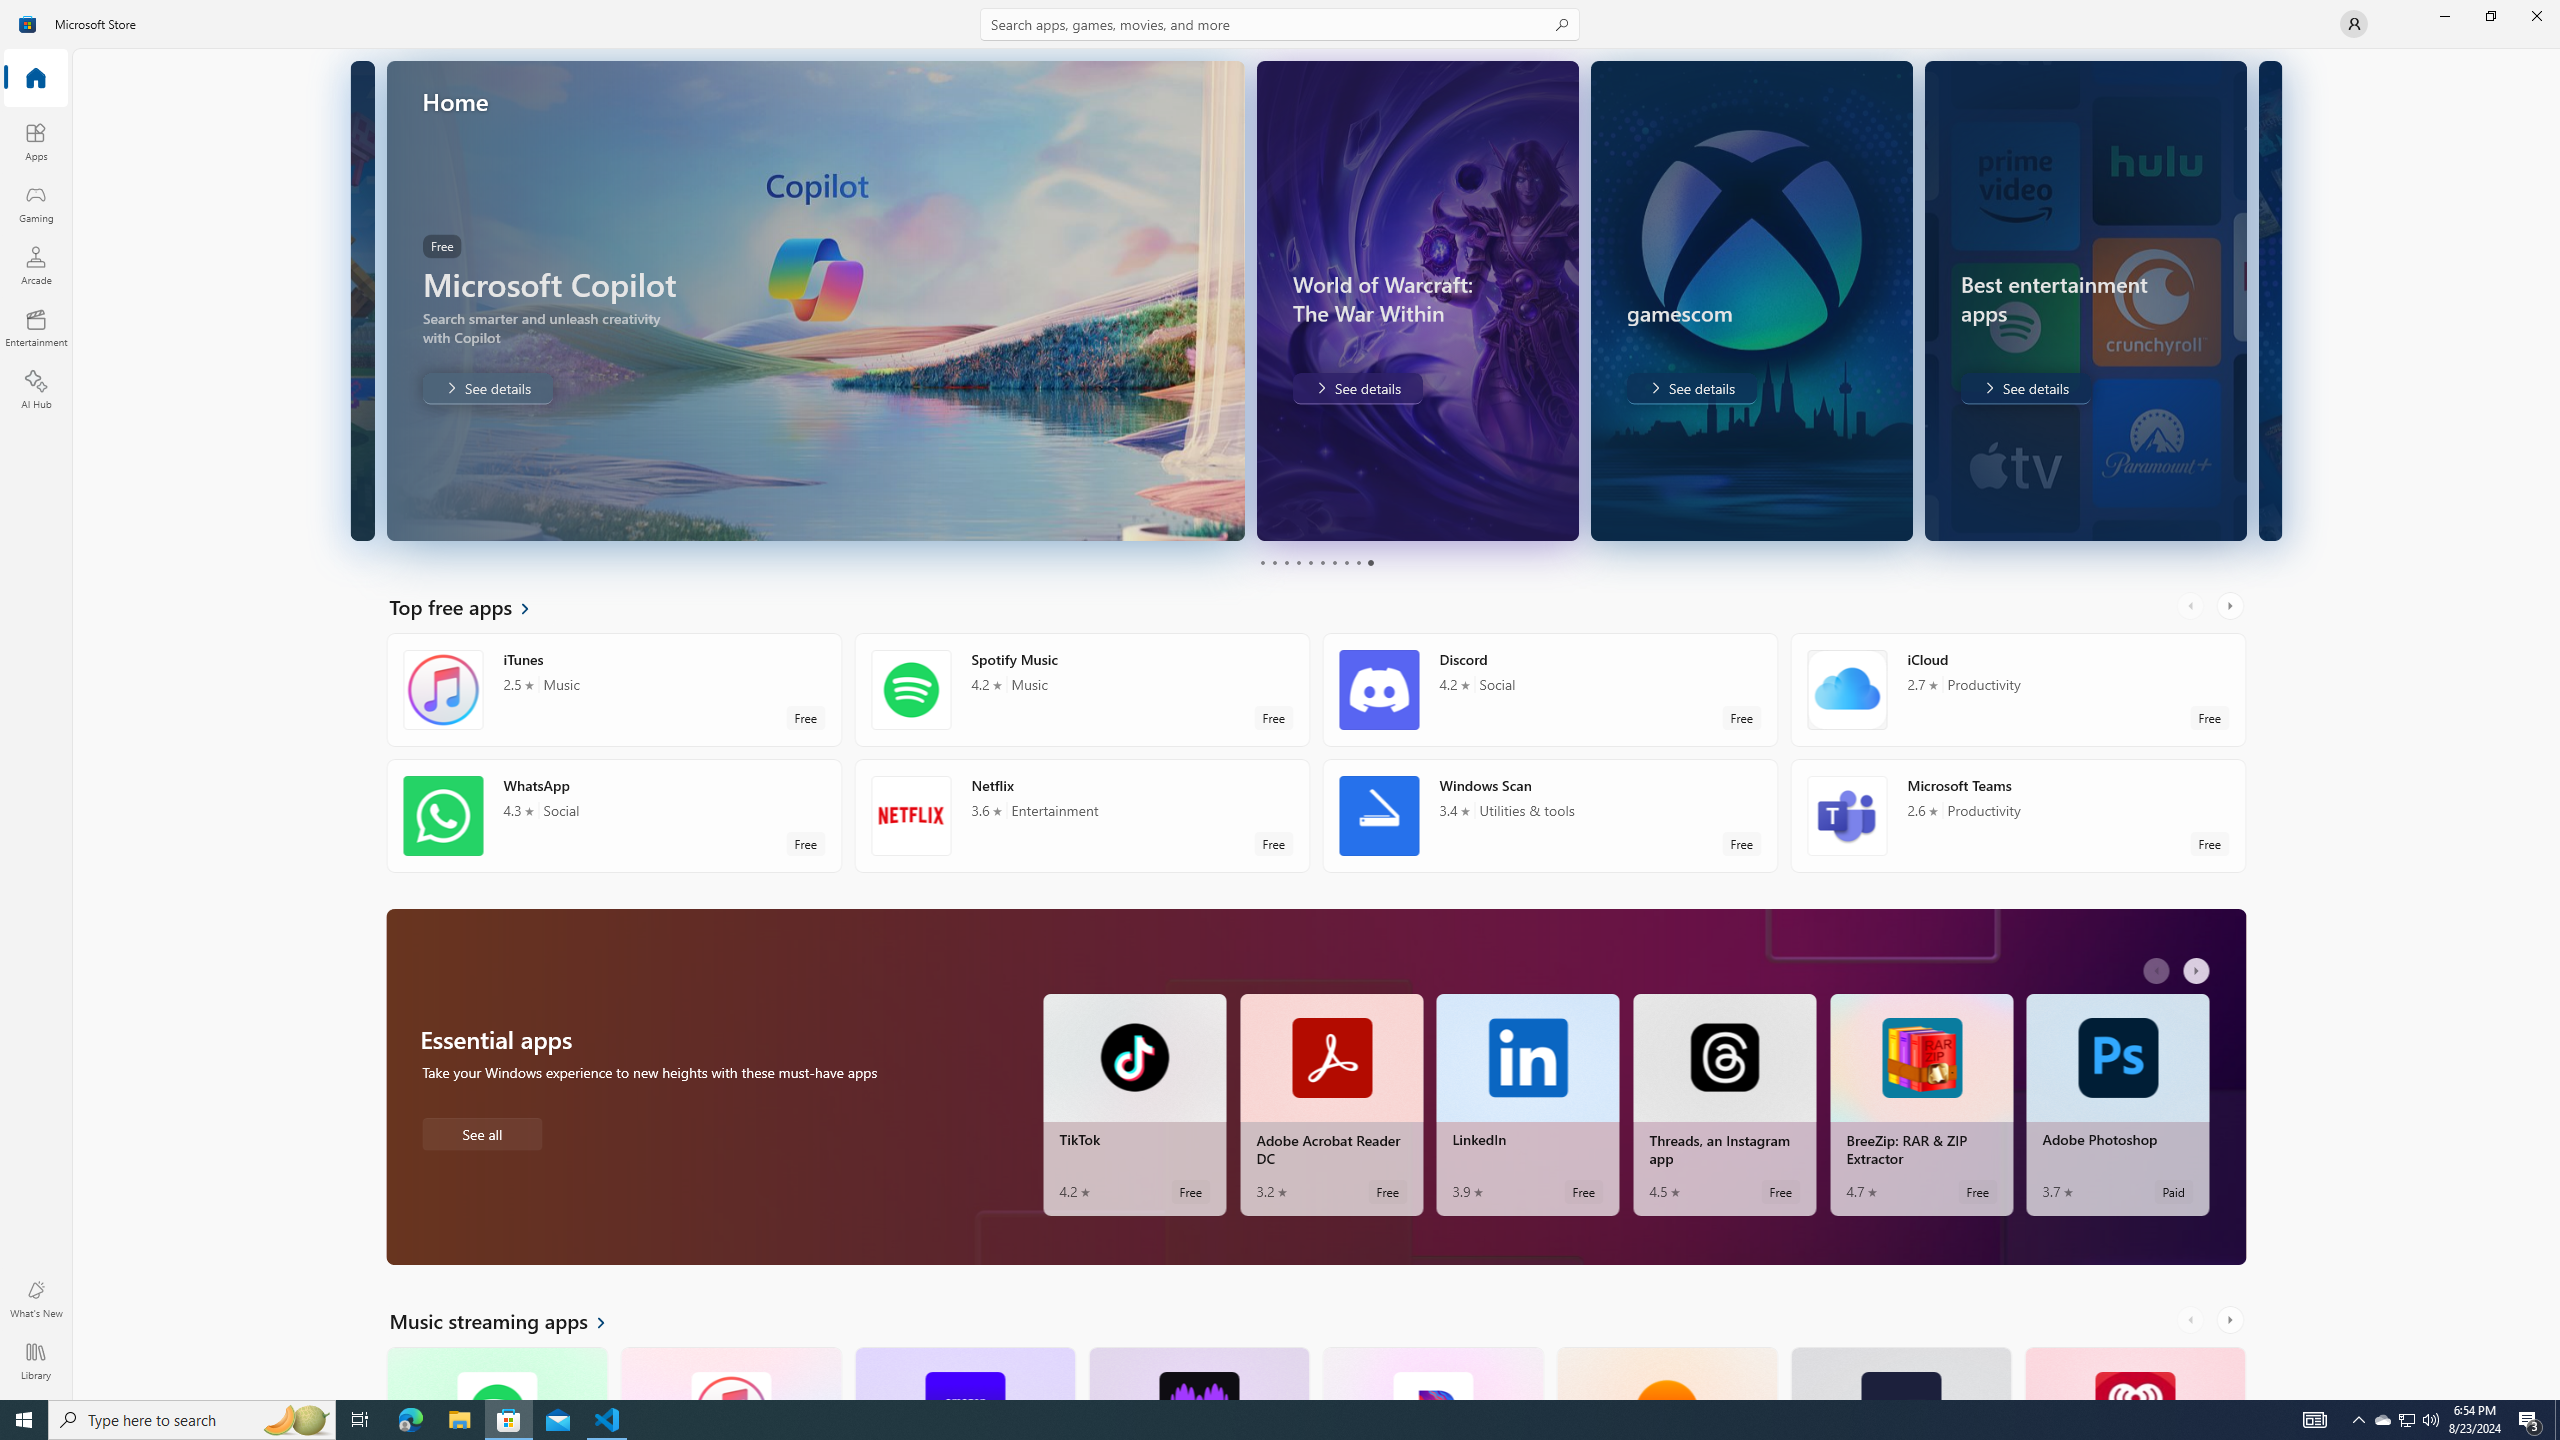 Image resolution: width=2560 pixels, height=1440 pixels. Describe the element at coordinates (509, 1320) in the screenshot. I see `See all  Music streaming apps` at that location.